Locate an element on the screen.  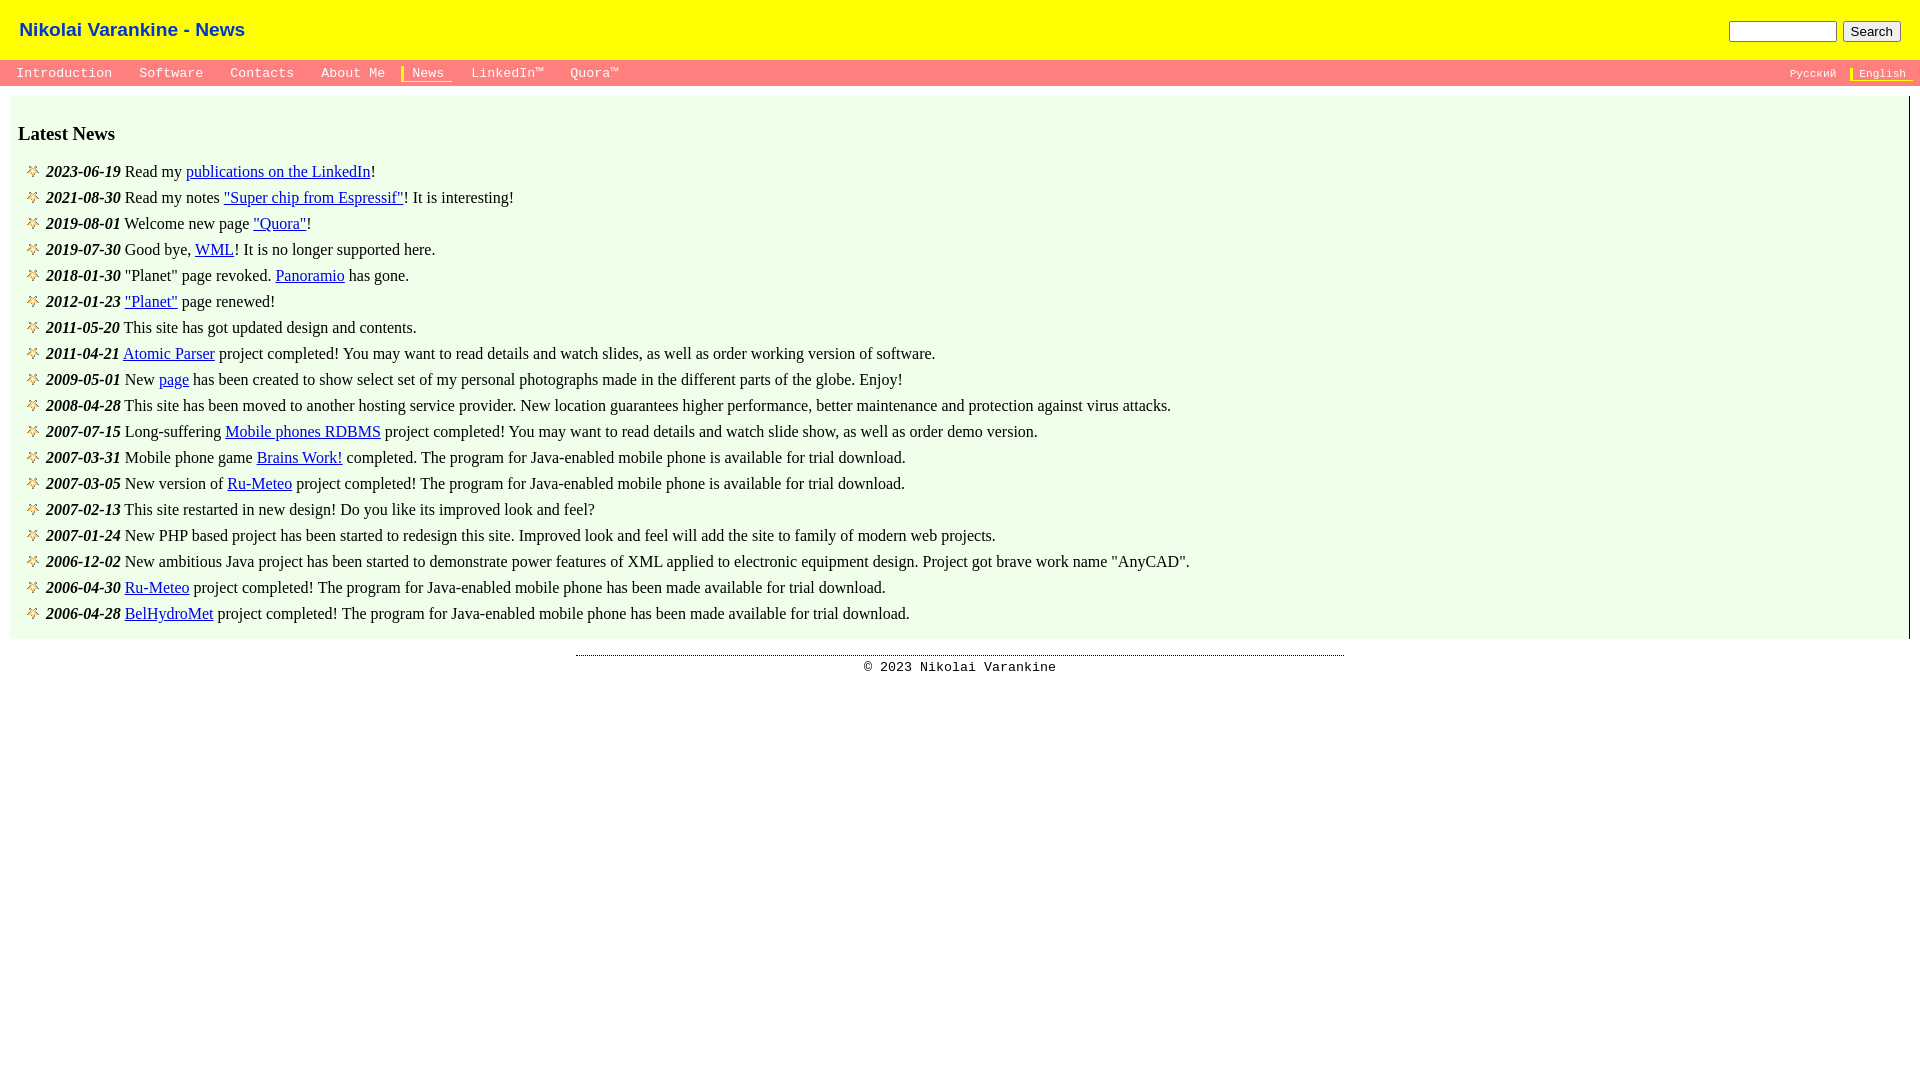
 News  is located at coordinates (426, 74).